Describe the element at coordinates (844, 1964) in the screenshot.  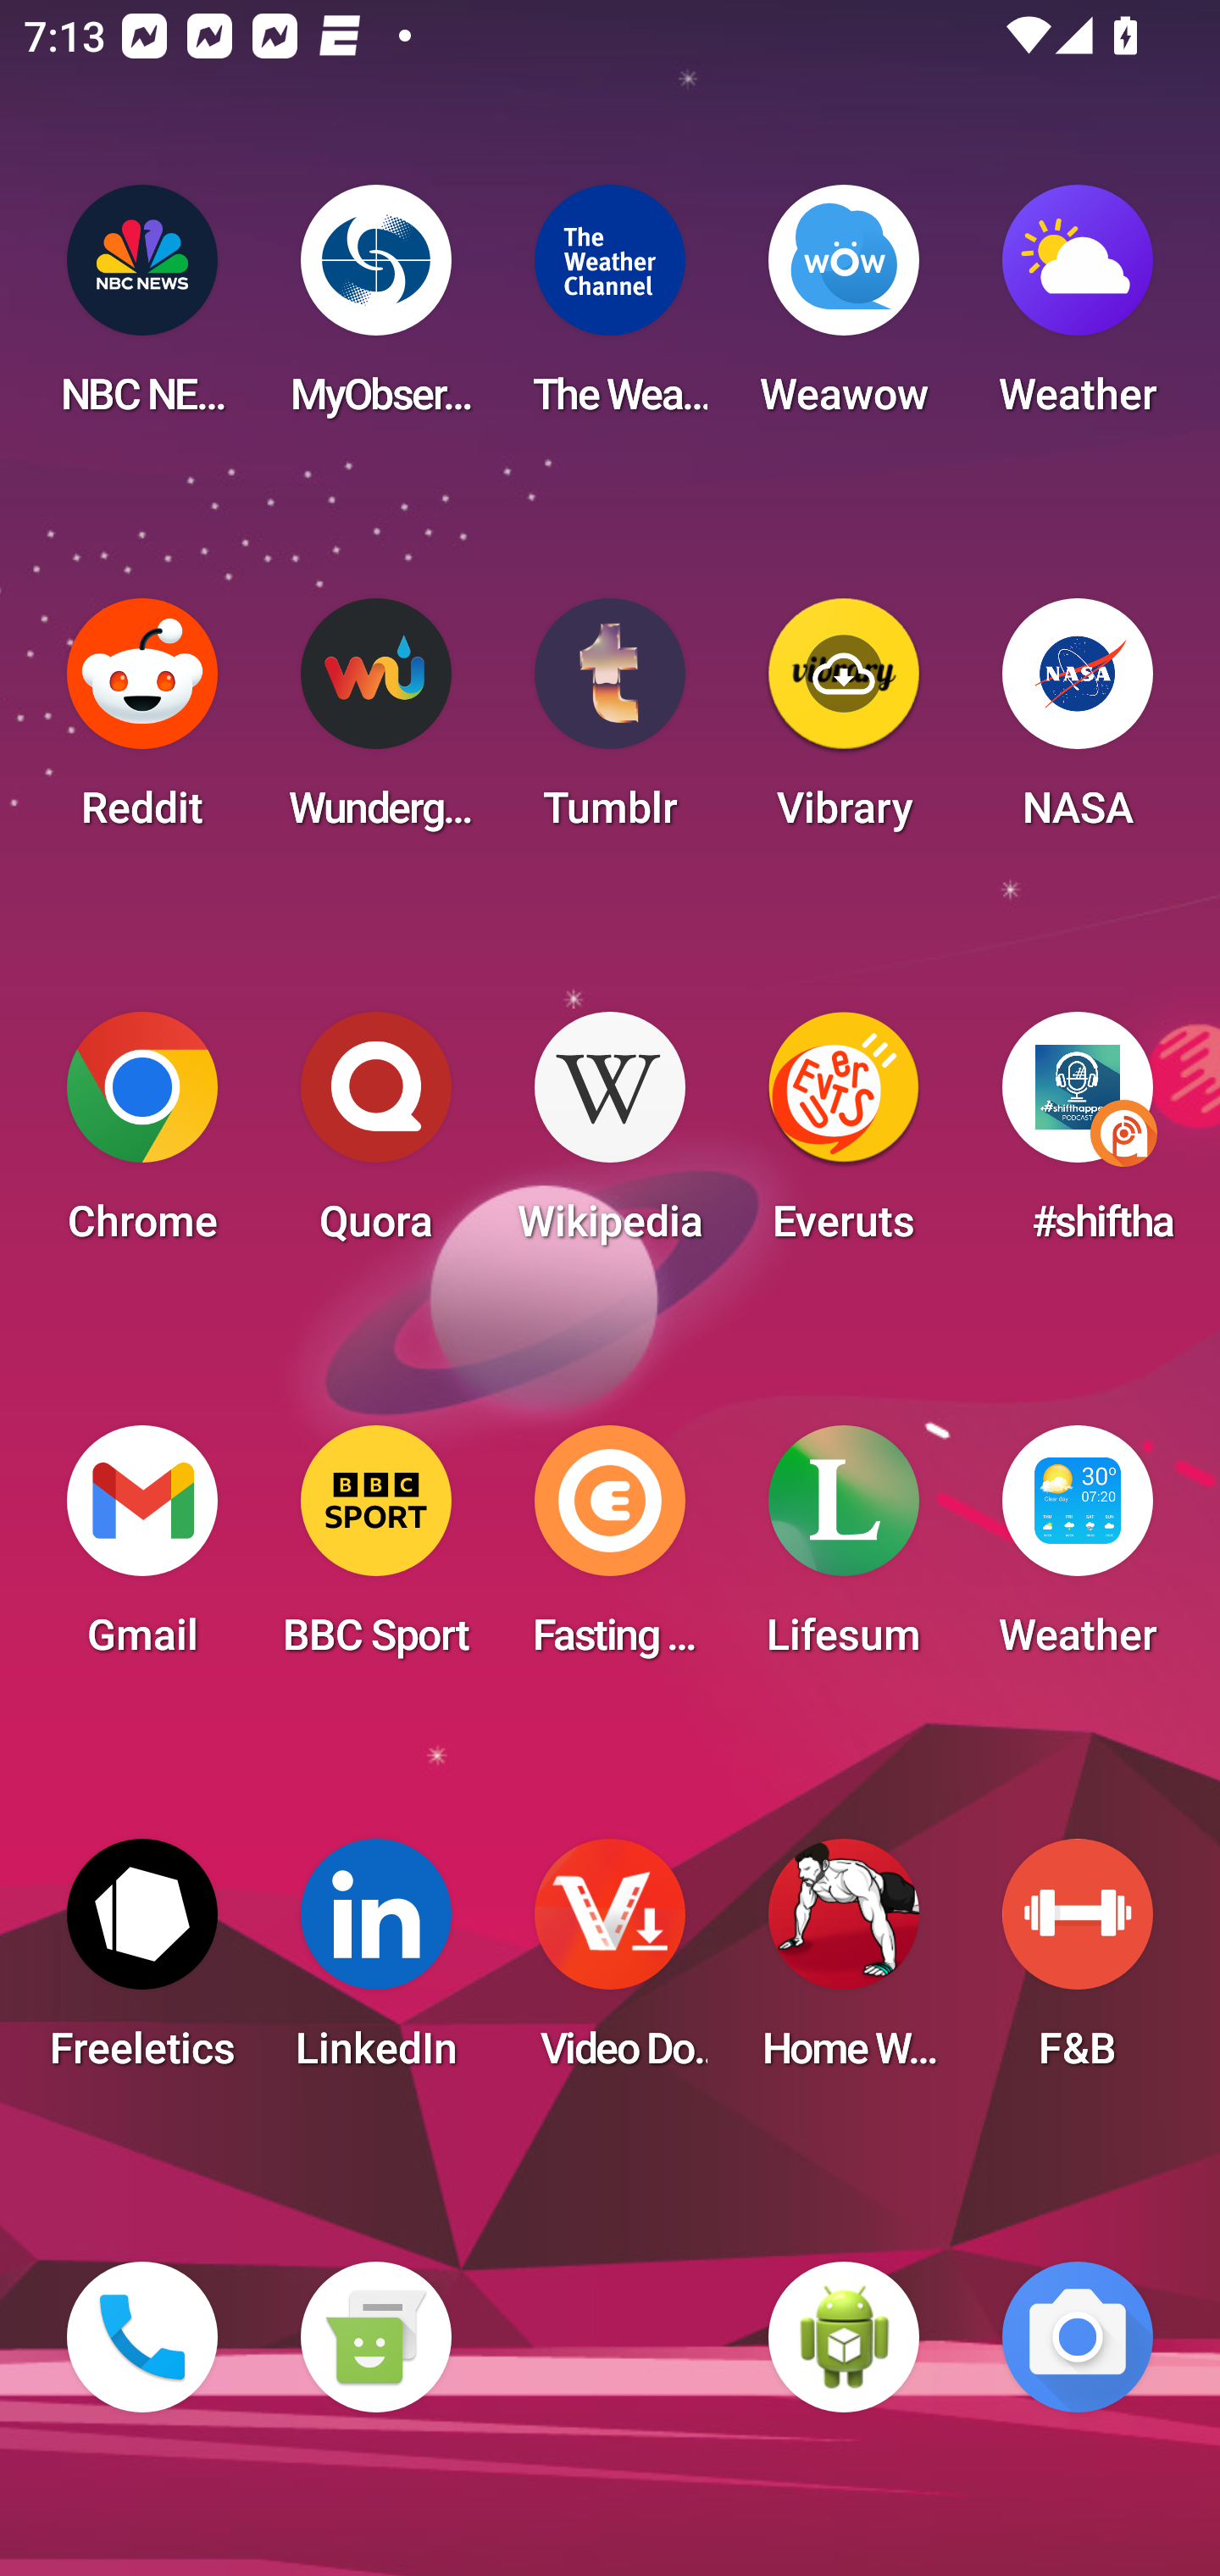
I see `Home Workout` at that location.